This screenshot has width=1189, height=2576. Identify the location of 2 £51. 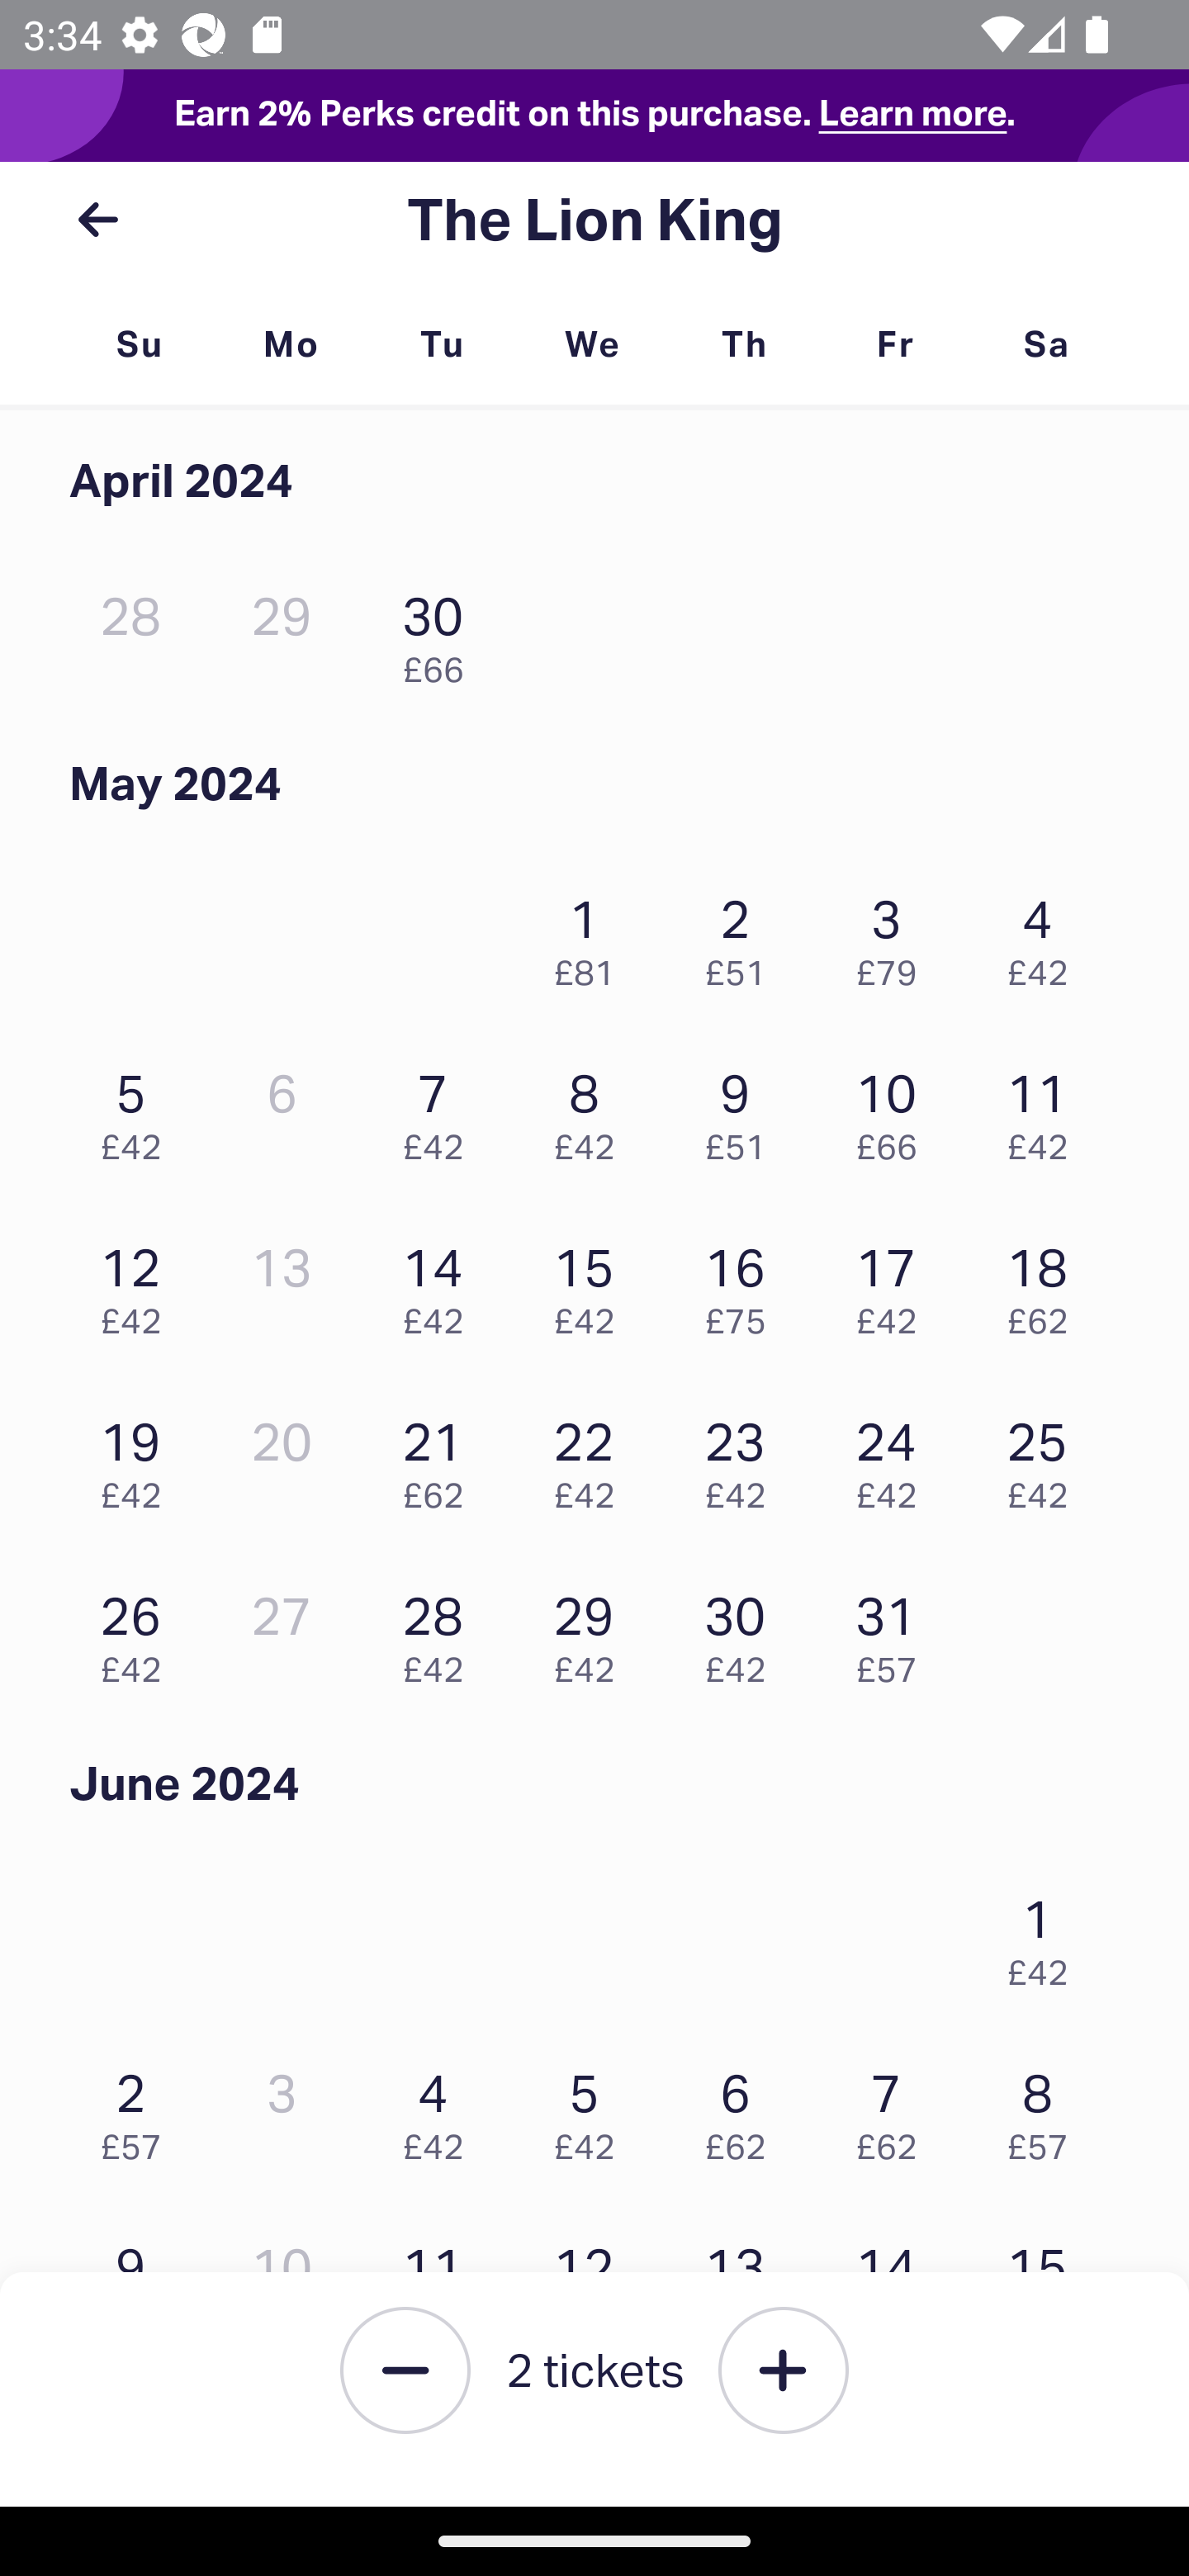
(743, 935).